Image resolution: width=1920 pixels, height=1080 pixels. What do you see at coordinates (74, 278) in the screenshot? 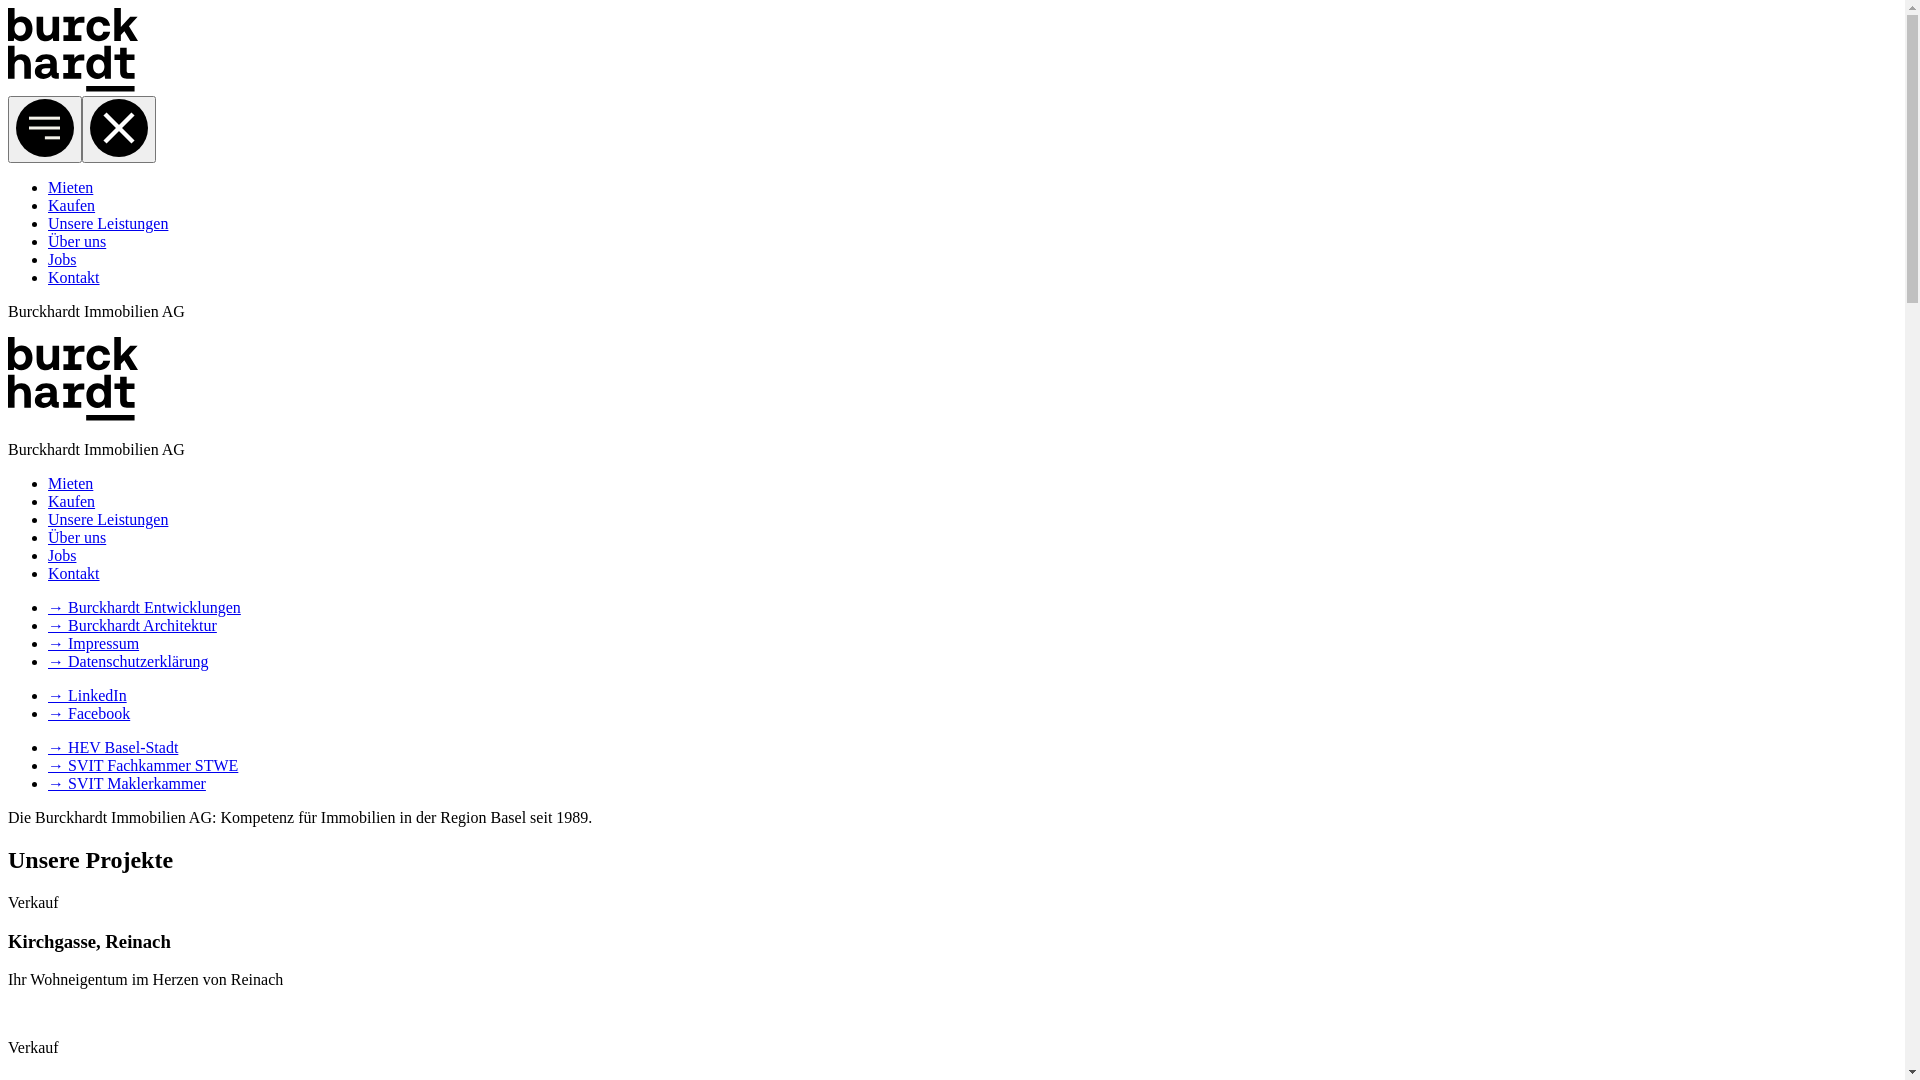
I see `Kontakt` at bounding box center [74, 278].